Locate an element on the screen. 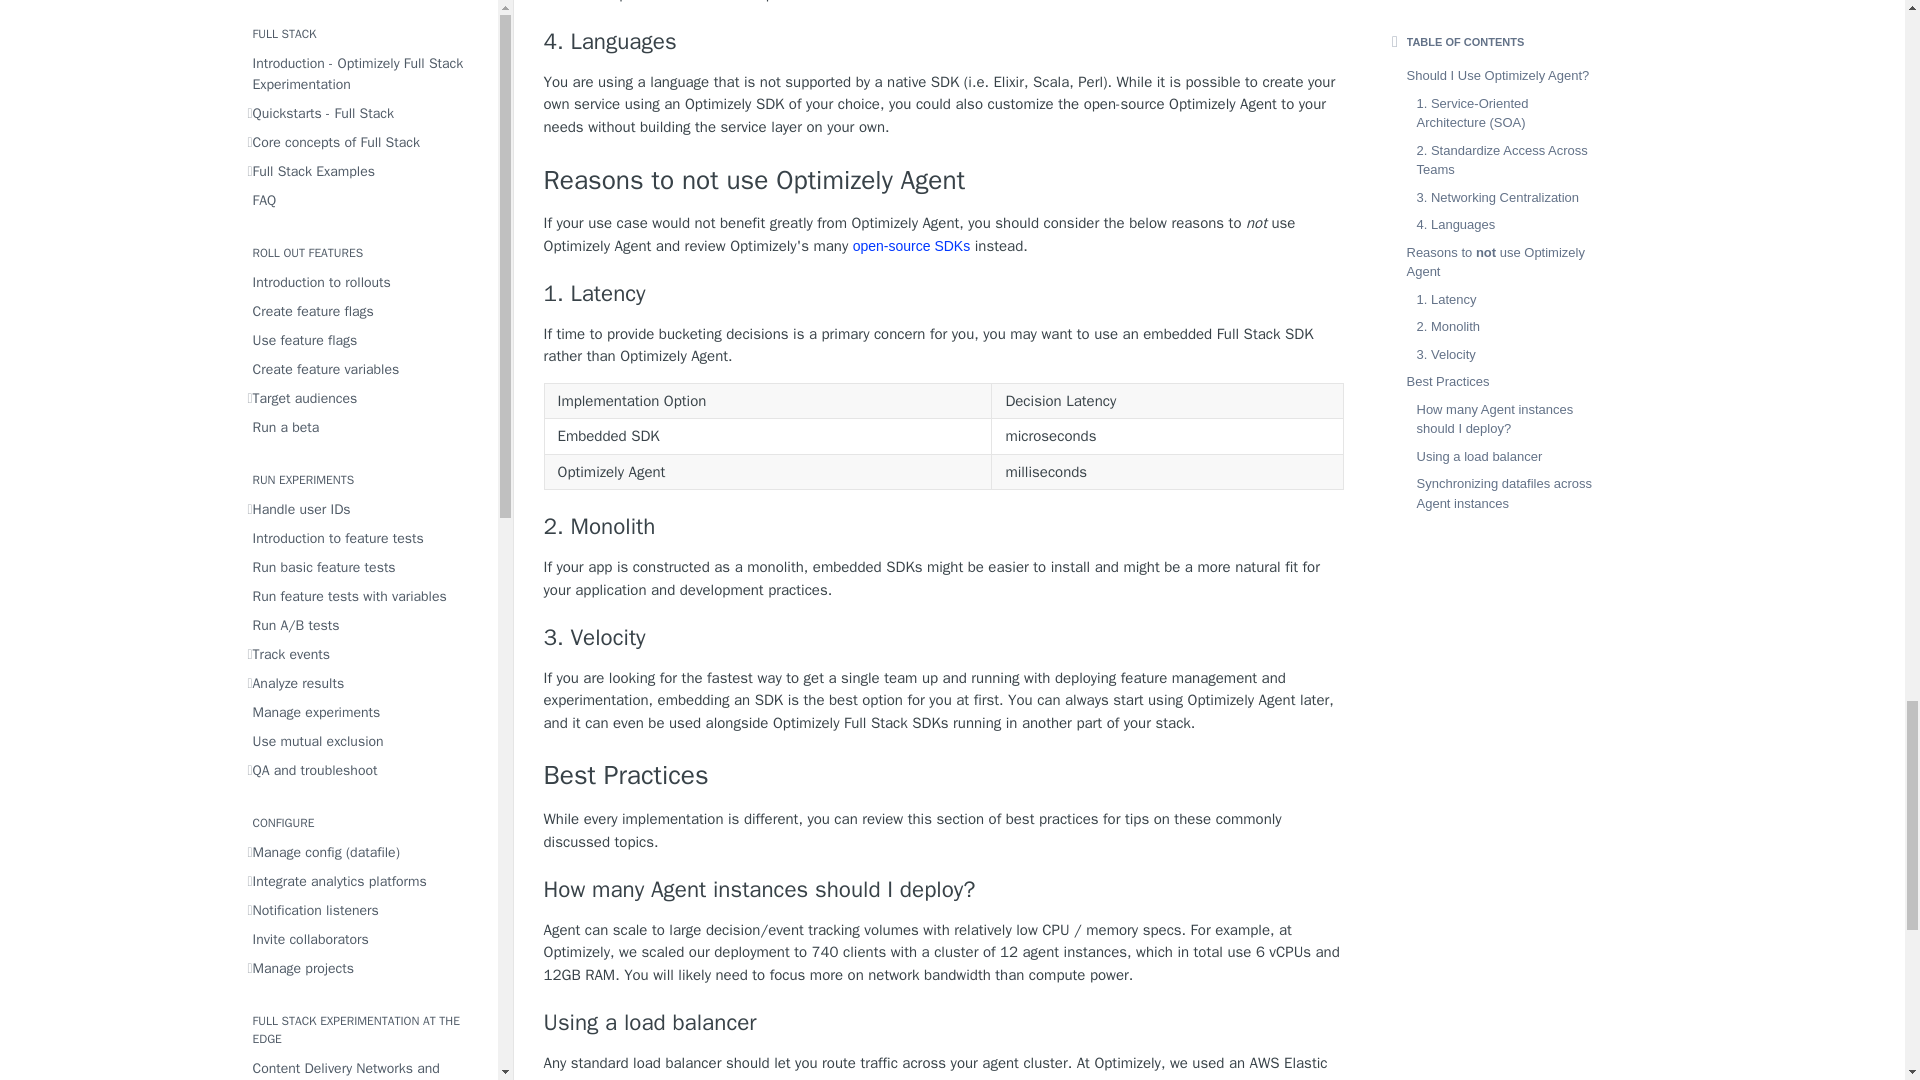  3. Velocity is located at coordinates (944, 638).